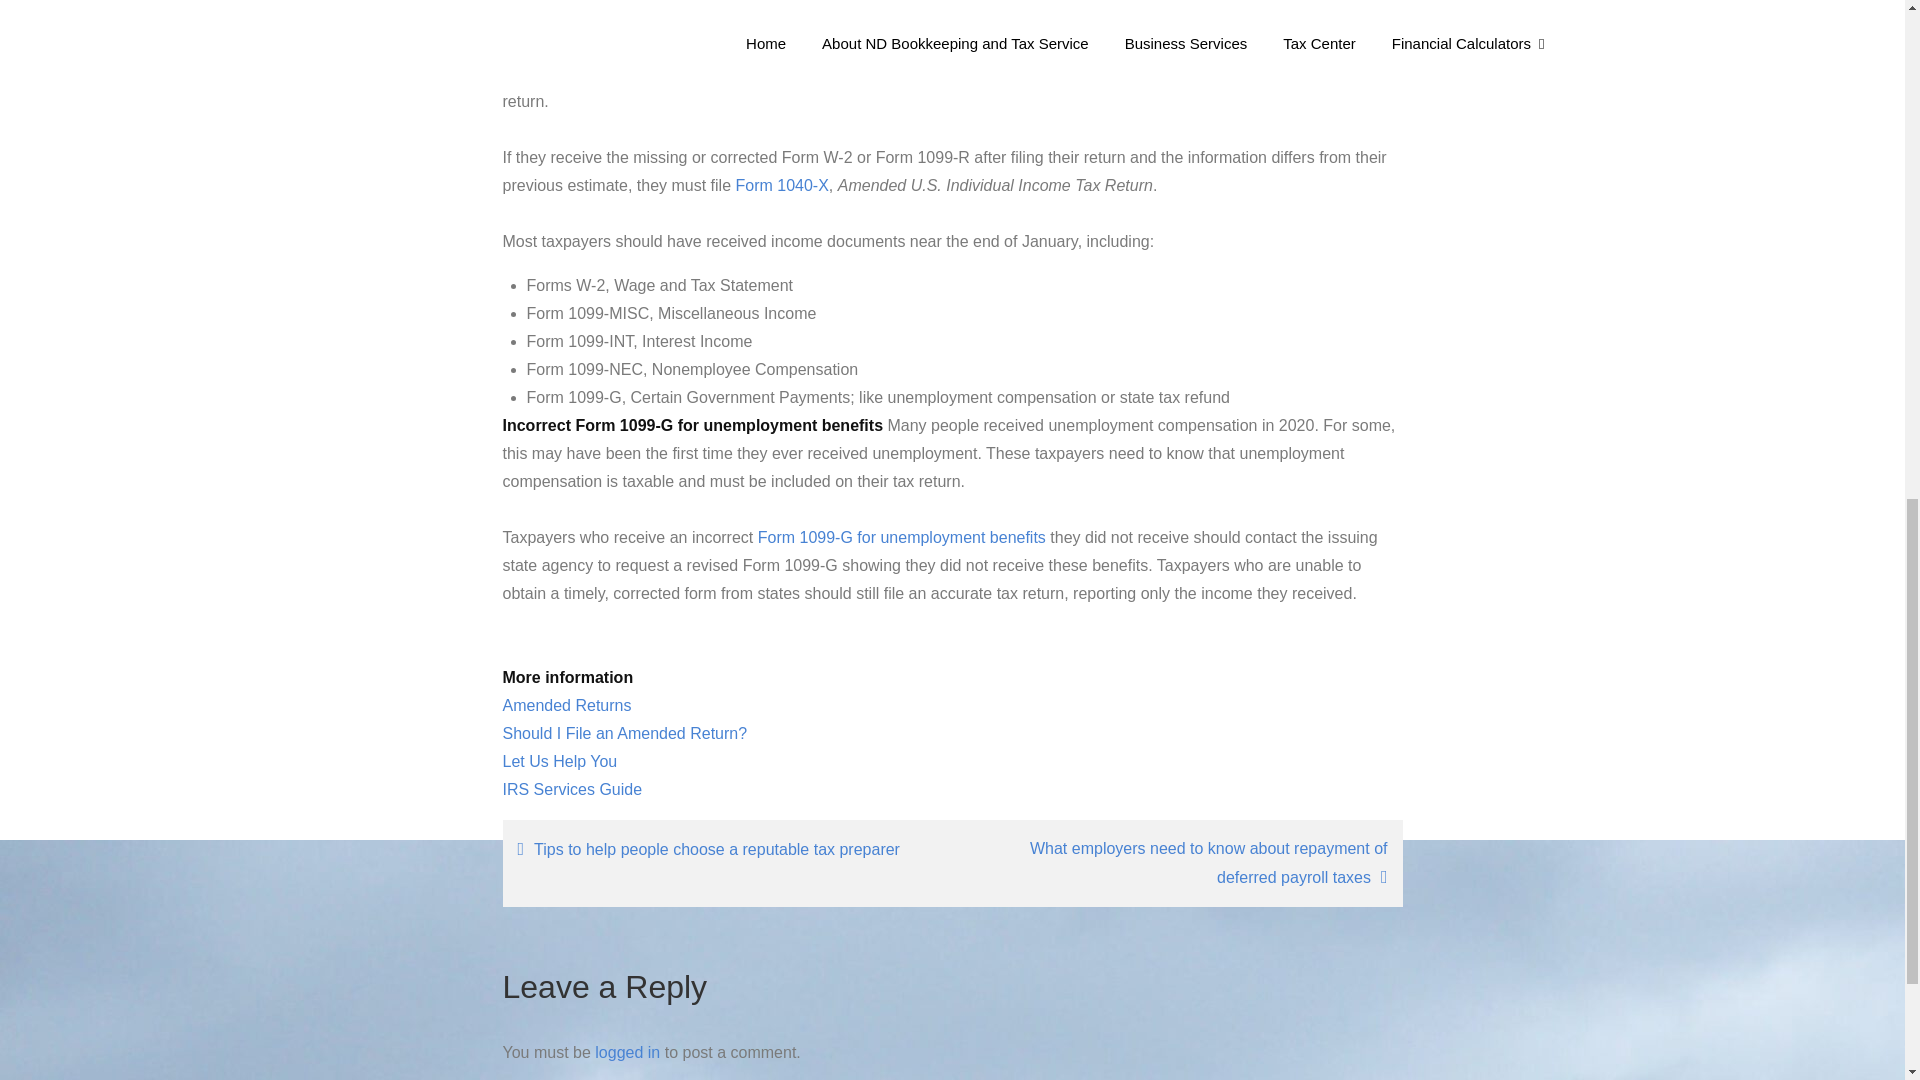 The height and width of the screenshot is (1080, 1920). Describe the element at coordinates (558, 761) in the screenshot. I see `Let Us Help You` at that location.